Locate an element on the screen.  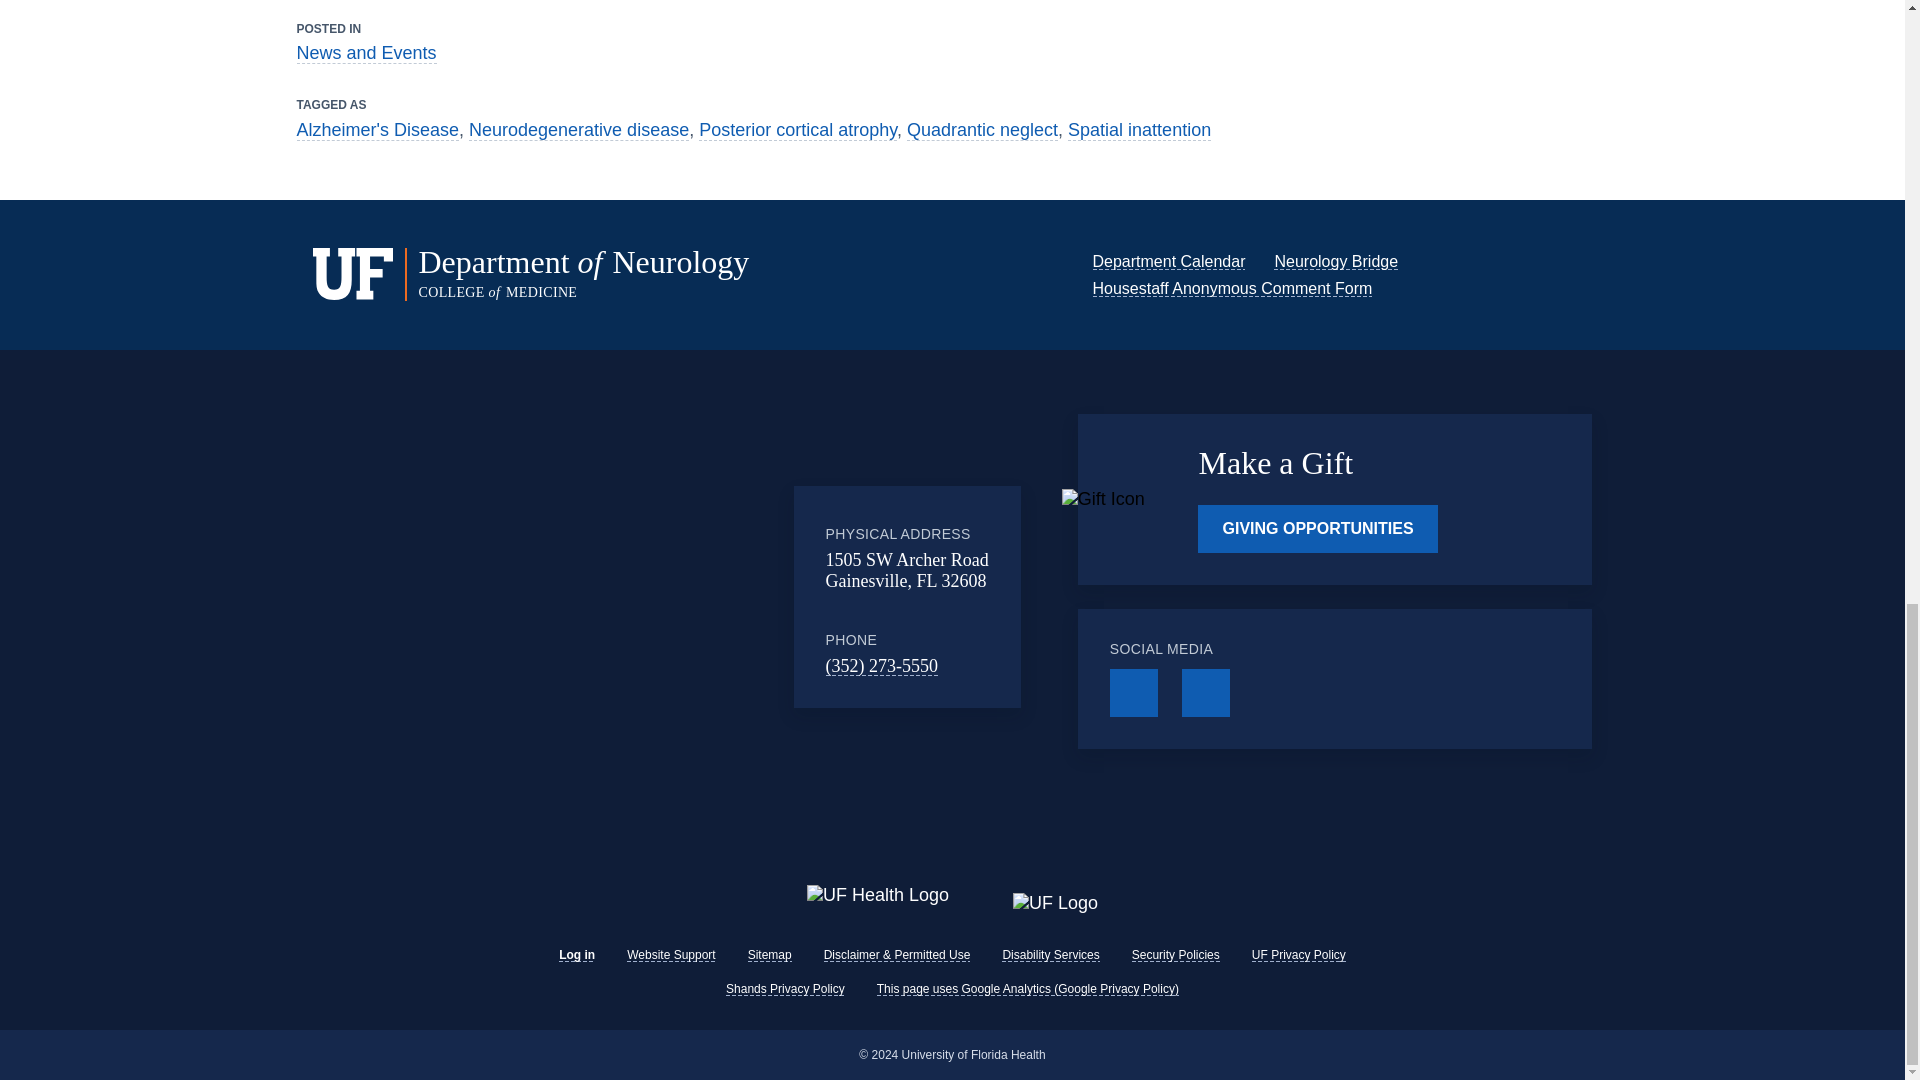
Housestaff Anonymous Comment Form is located at coordinates (1232, 288).